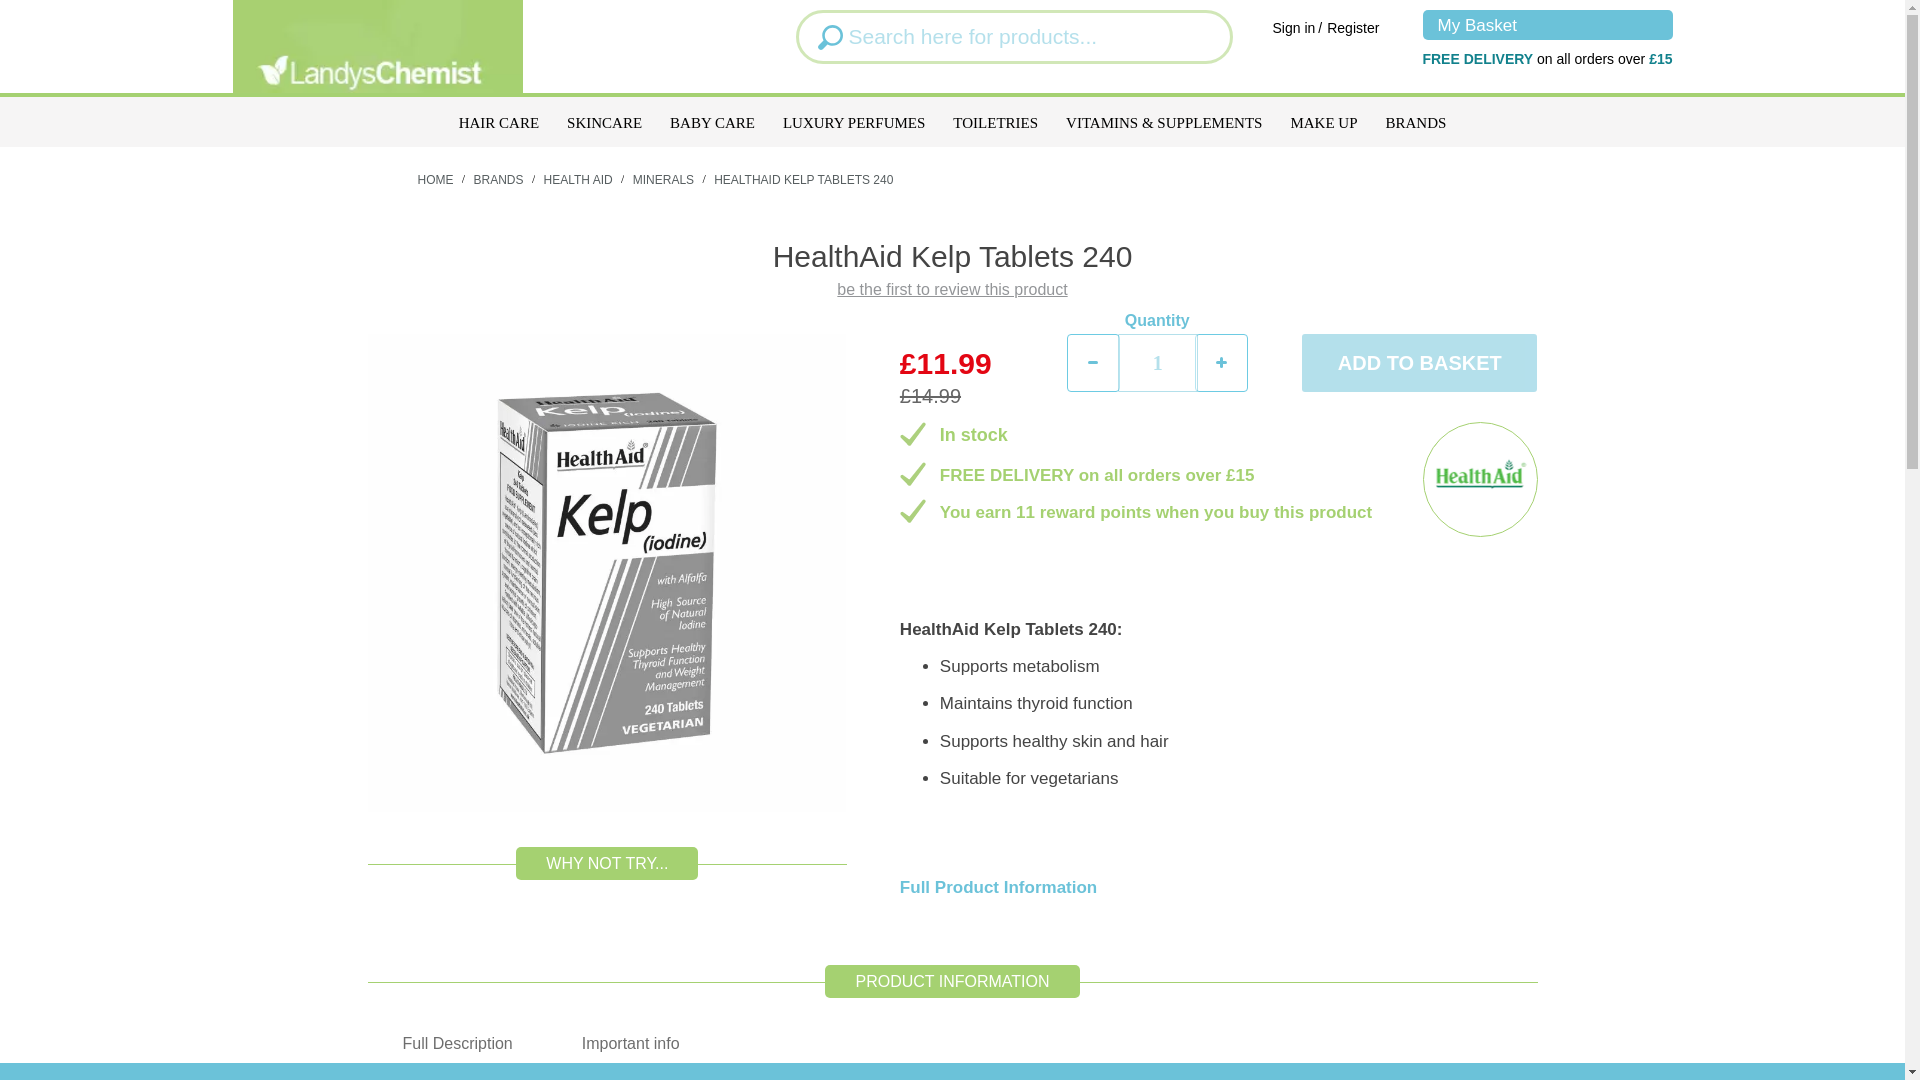 The height and width of the screenshot is (1080, 1920). I want to click on Register, so click(1352, 28).